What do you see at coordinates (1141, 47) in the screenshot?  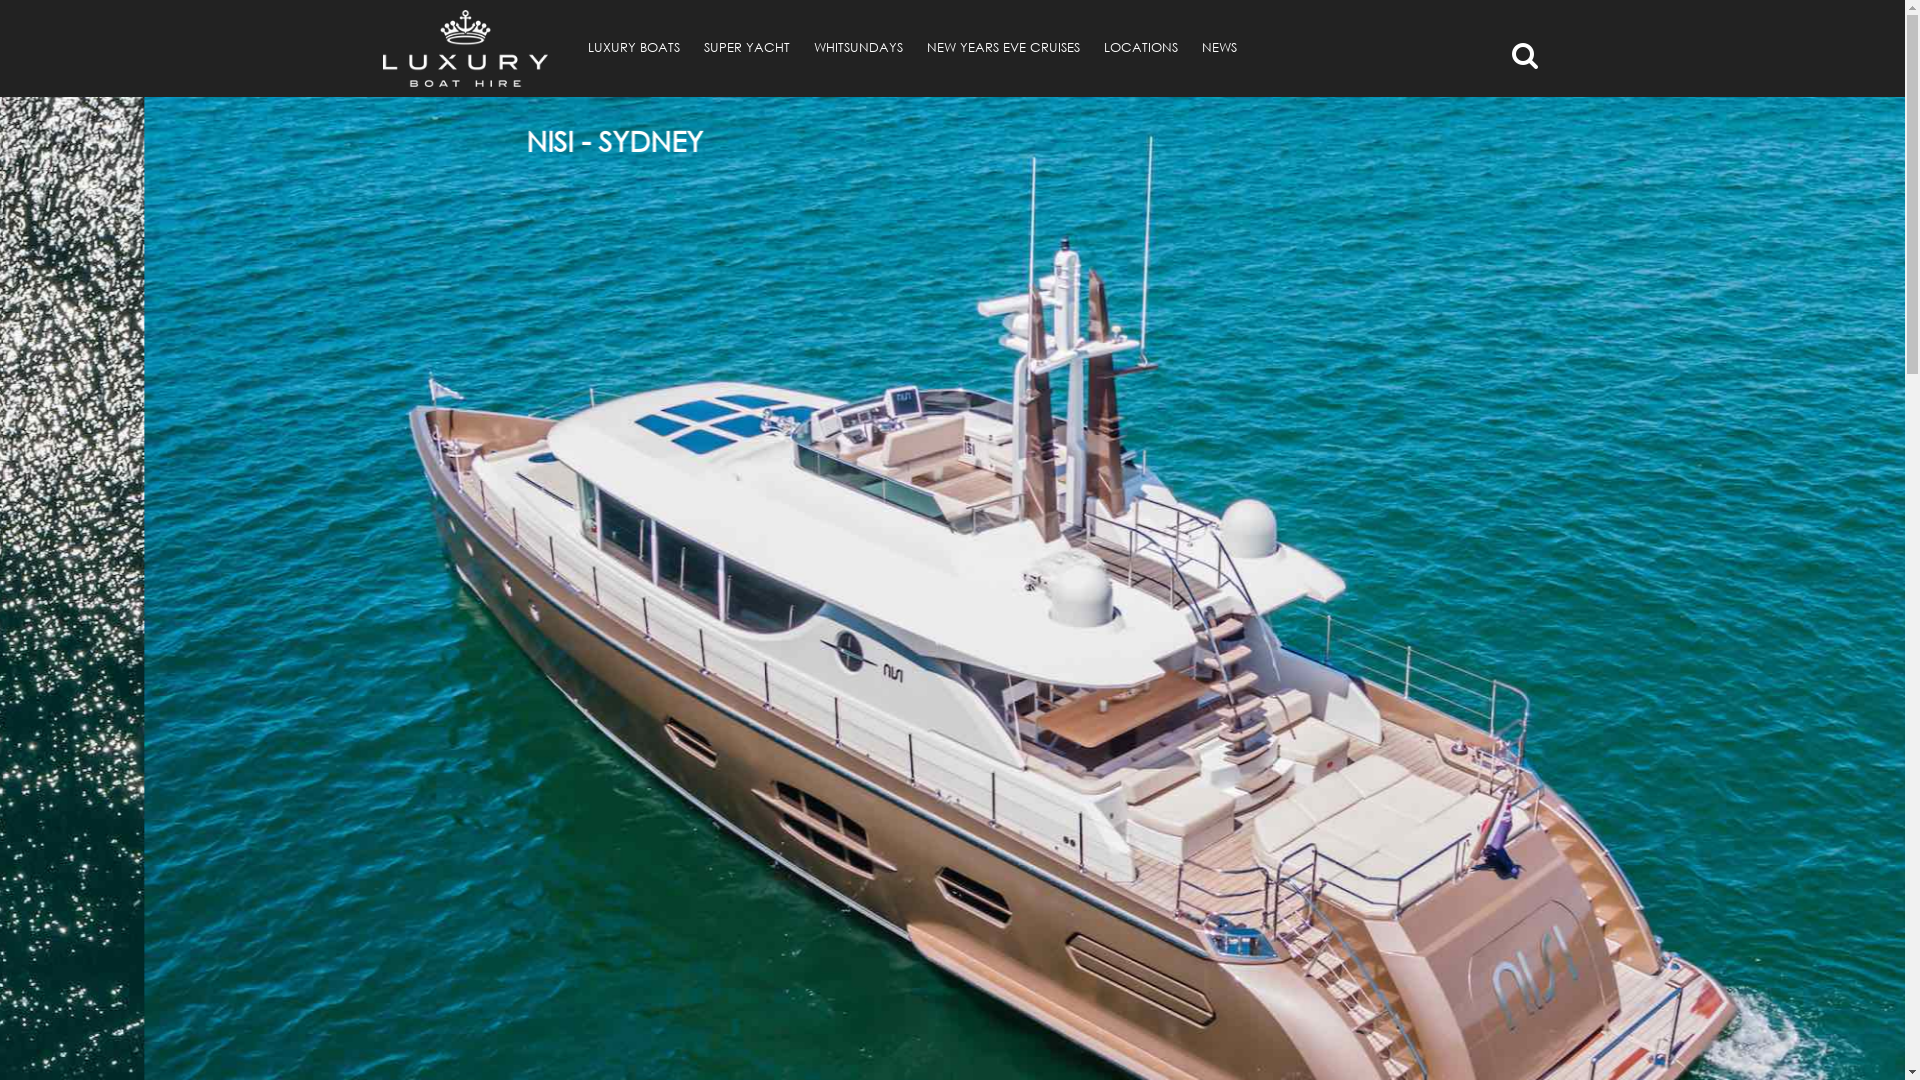 I see `LOCATIONS` at bounding box center [1141, 47].